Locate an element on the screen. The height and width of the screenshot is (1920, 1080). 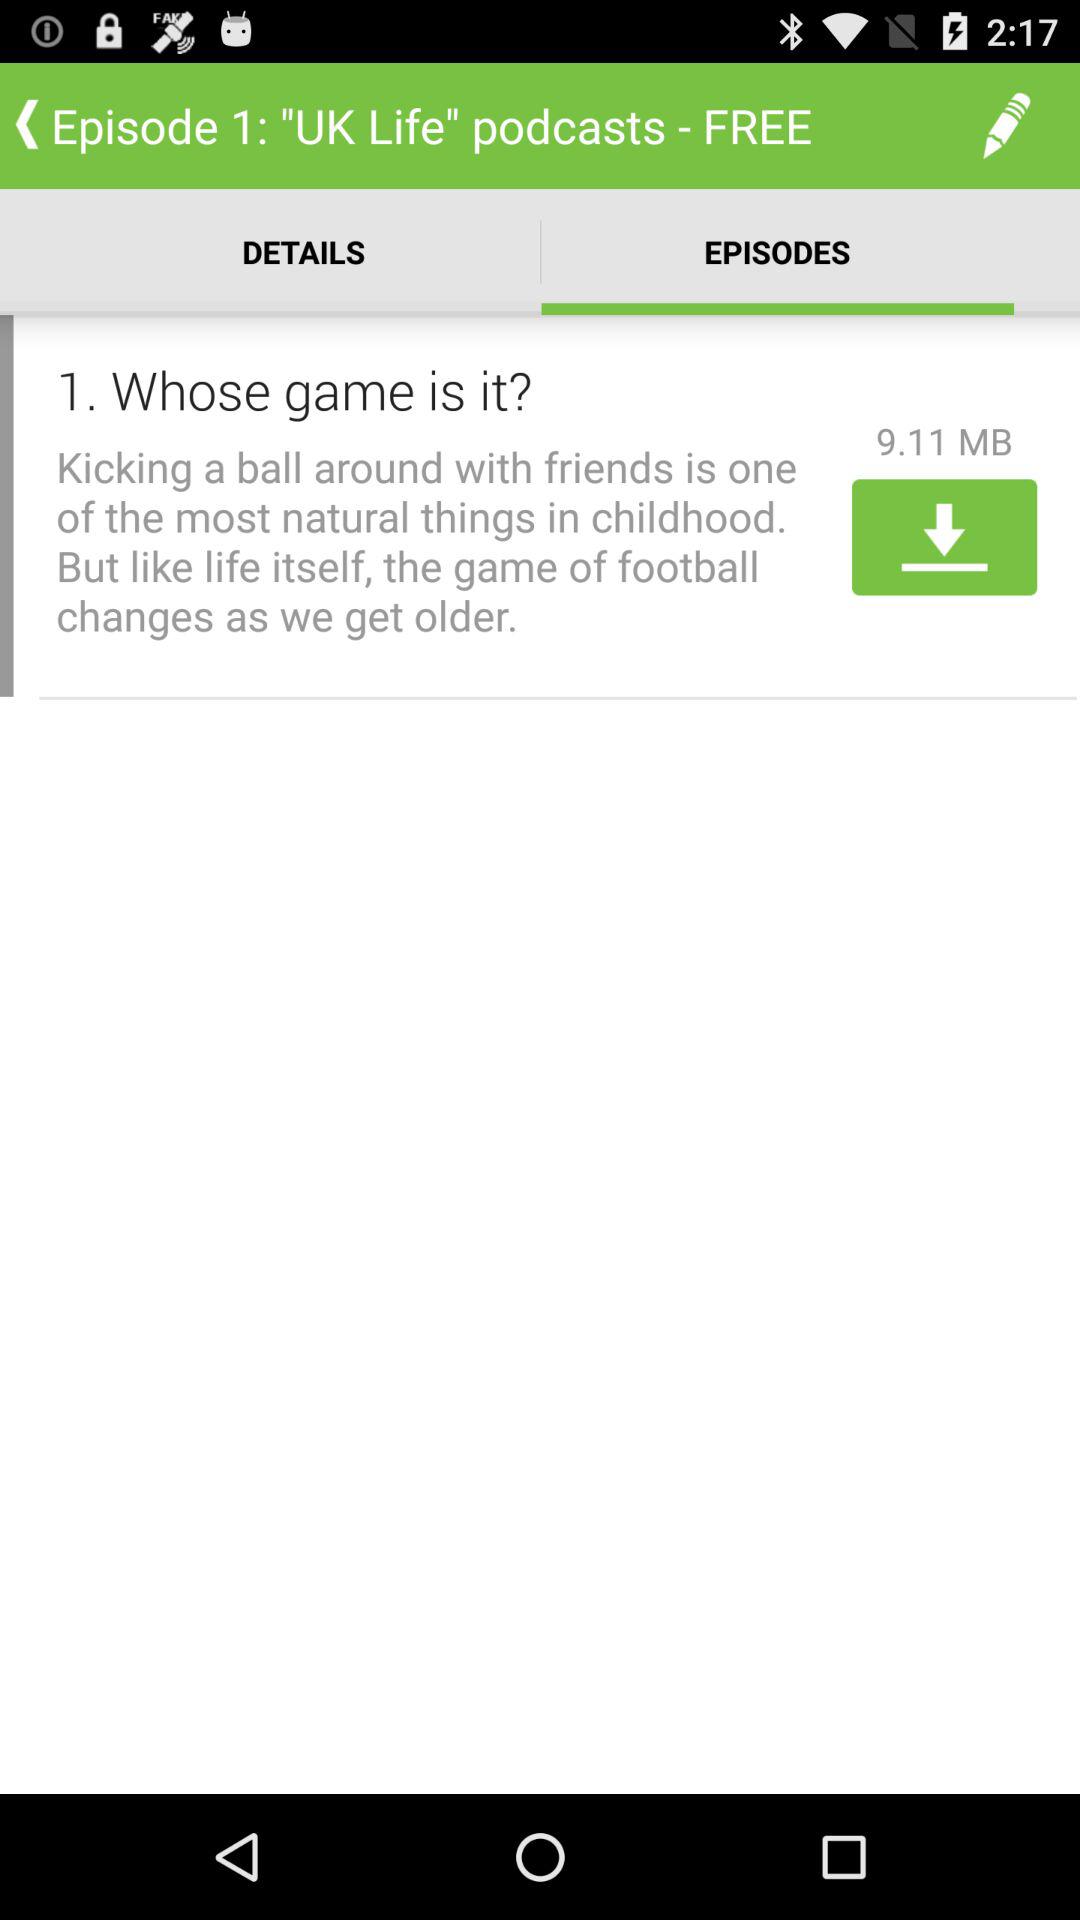
turn on icon to the right of the 1 whose game app is located at coordinates (944, 440).